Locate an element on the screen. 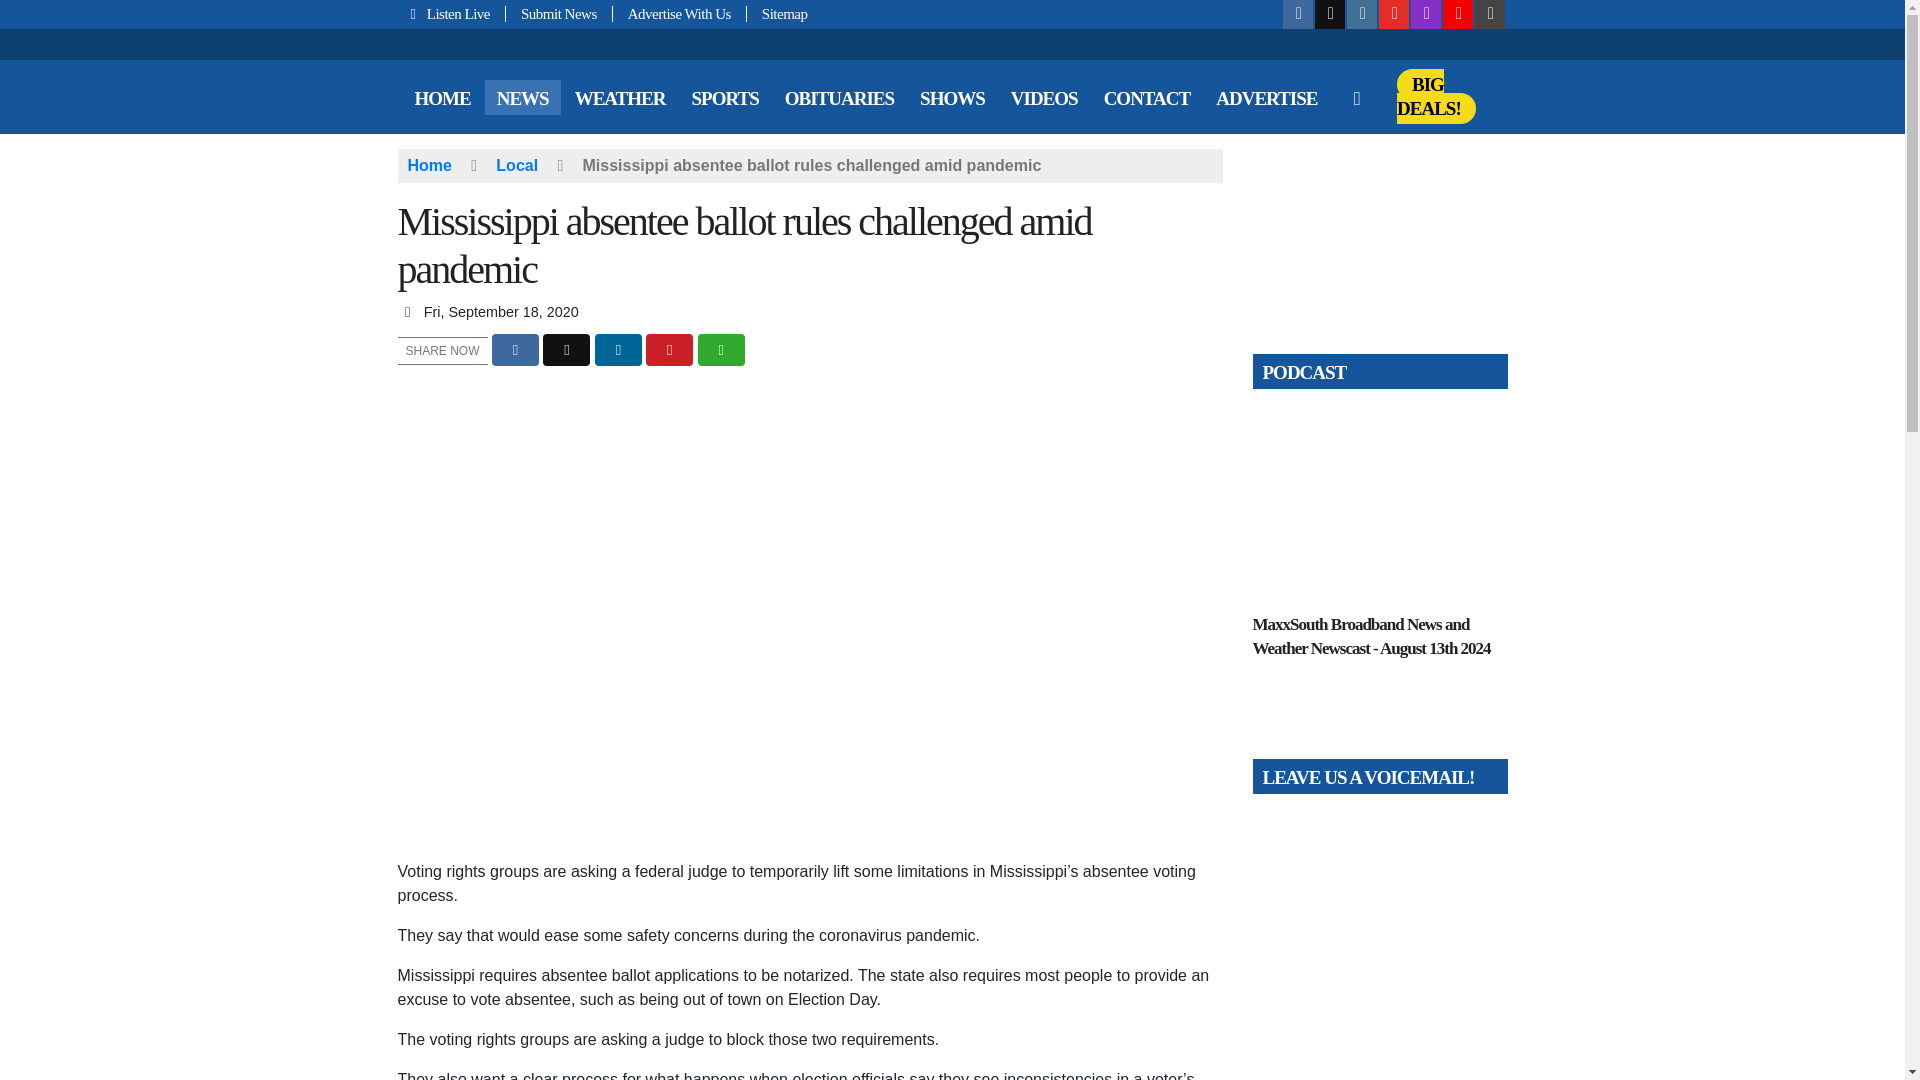 Image resolution: width=1920 pixels, height=1080 pixels. Listen Live is located at coordinates (452, 14).